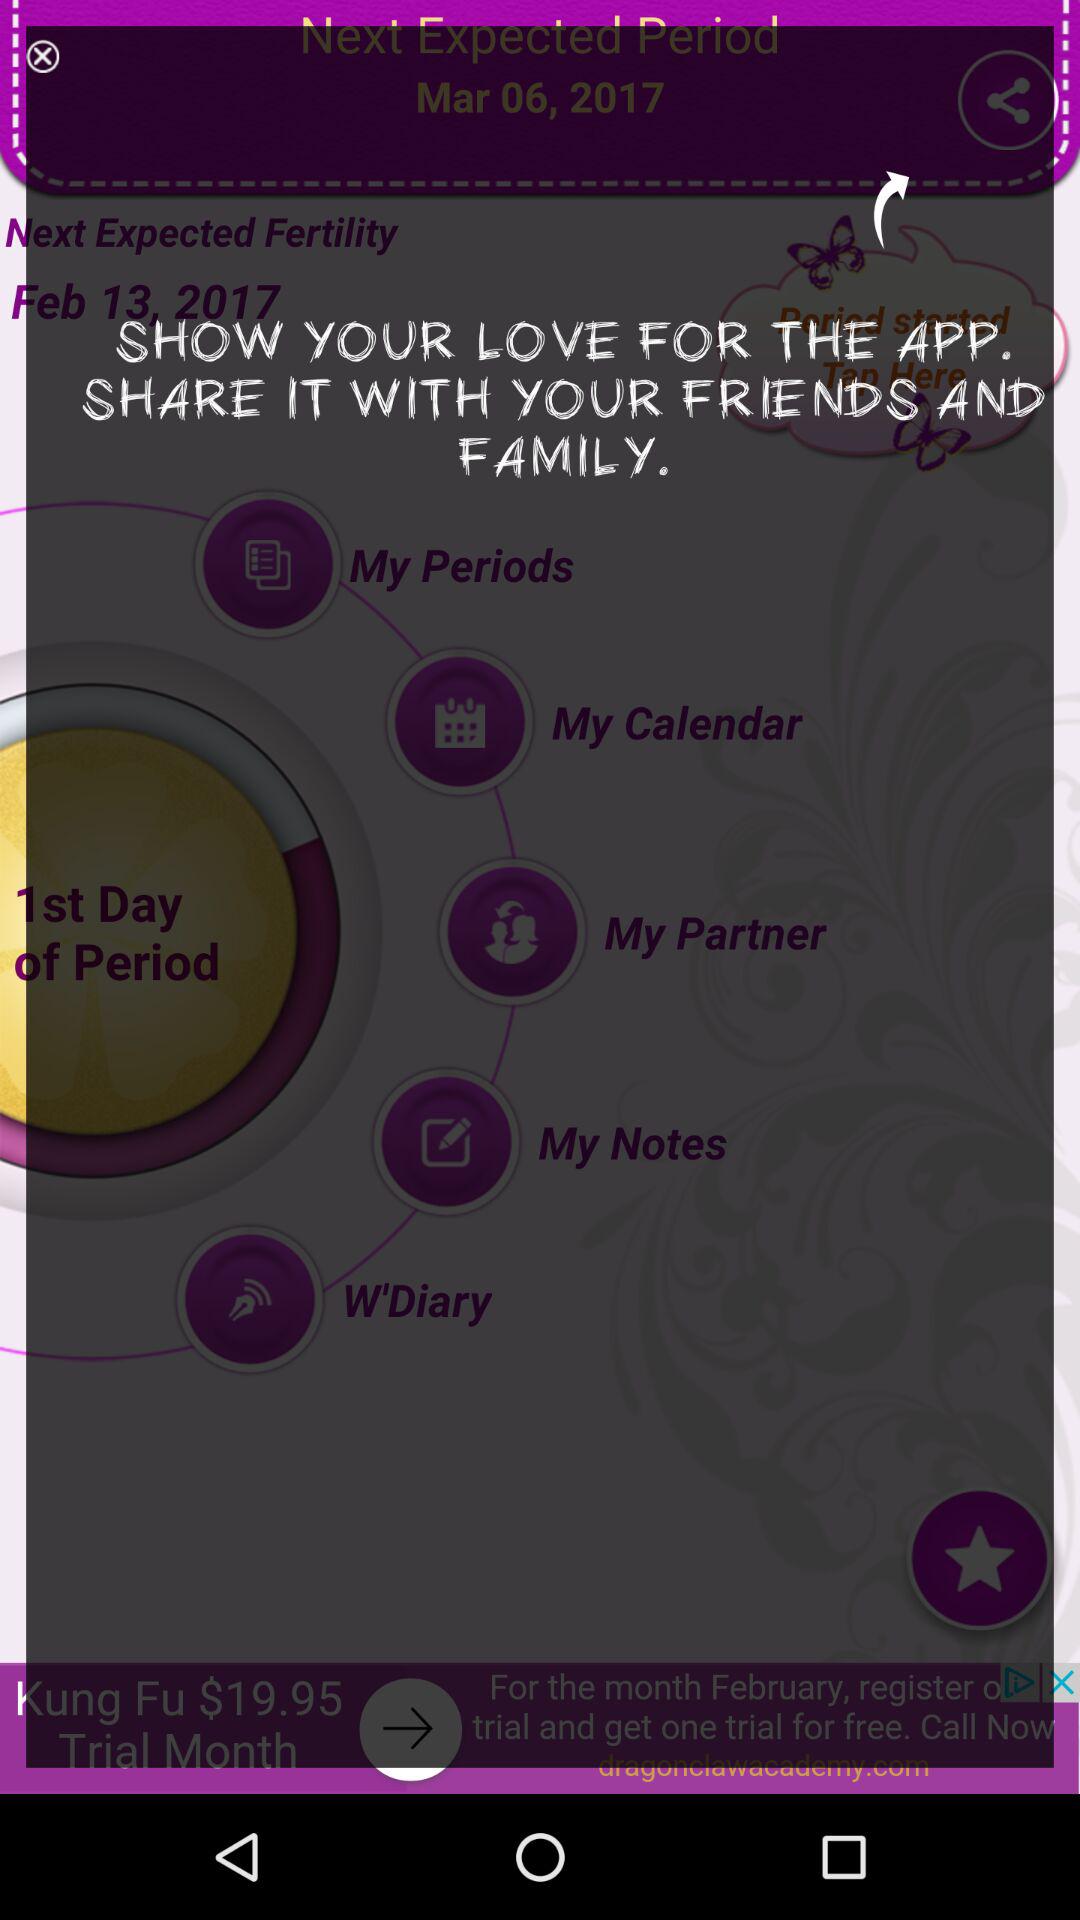 This screenshot has height=1920, width=1080. Describe the element at coordinates (42, 56) in the screenshot. I see `exit` at that location.